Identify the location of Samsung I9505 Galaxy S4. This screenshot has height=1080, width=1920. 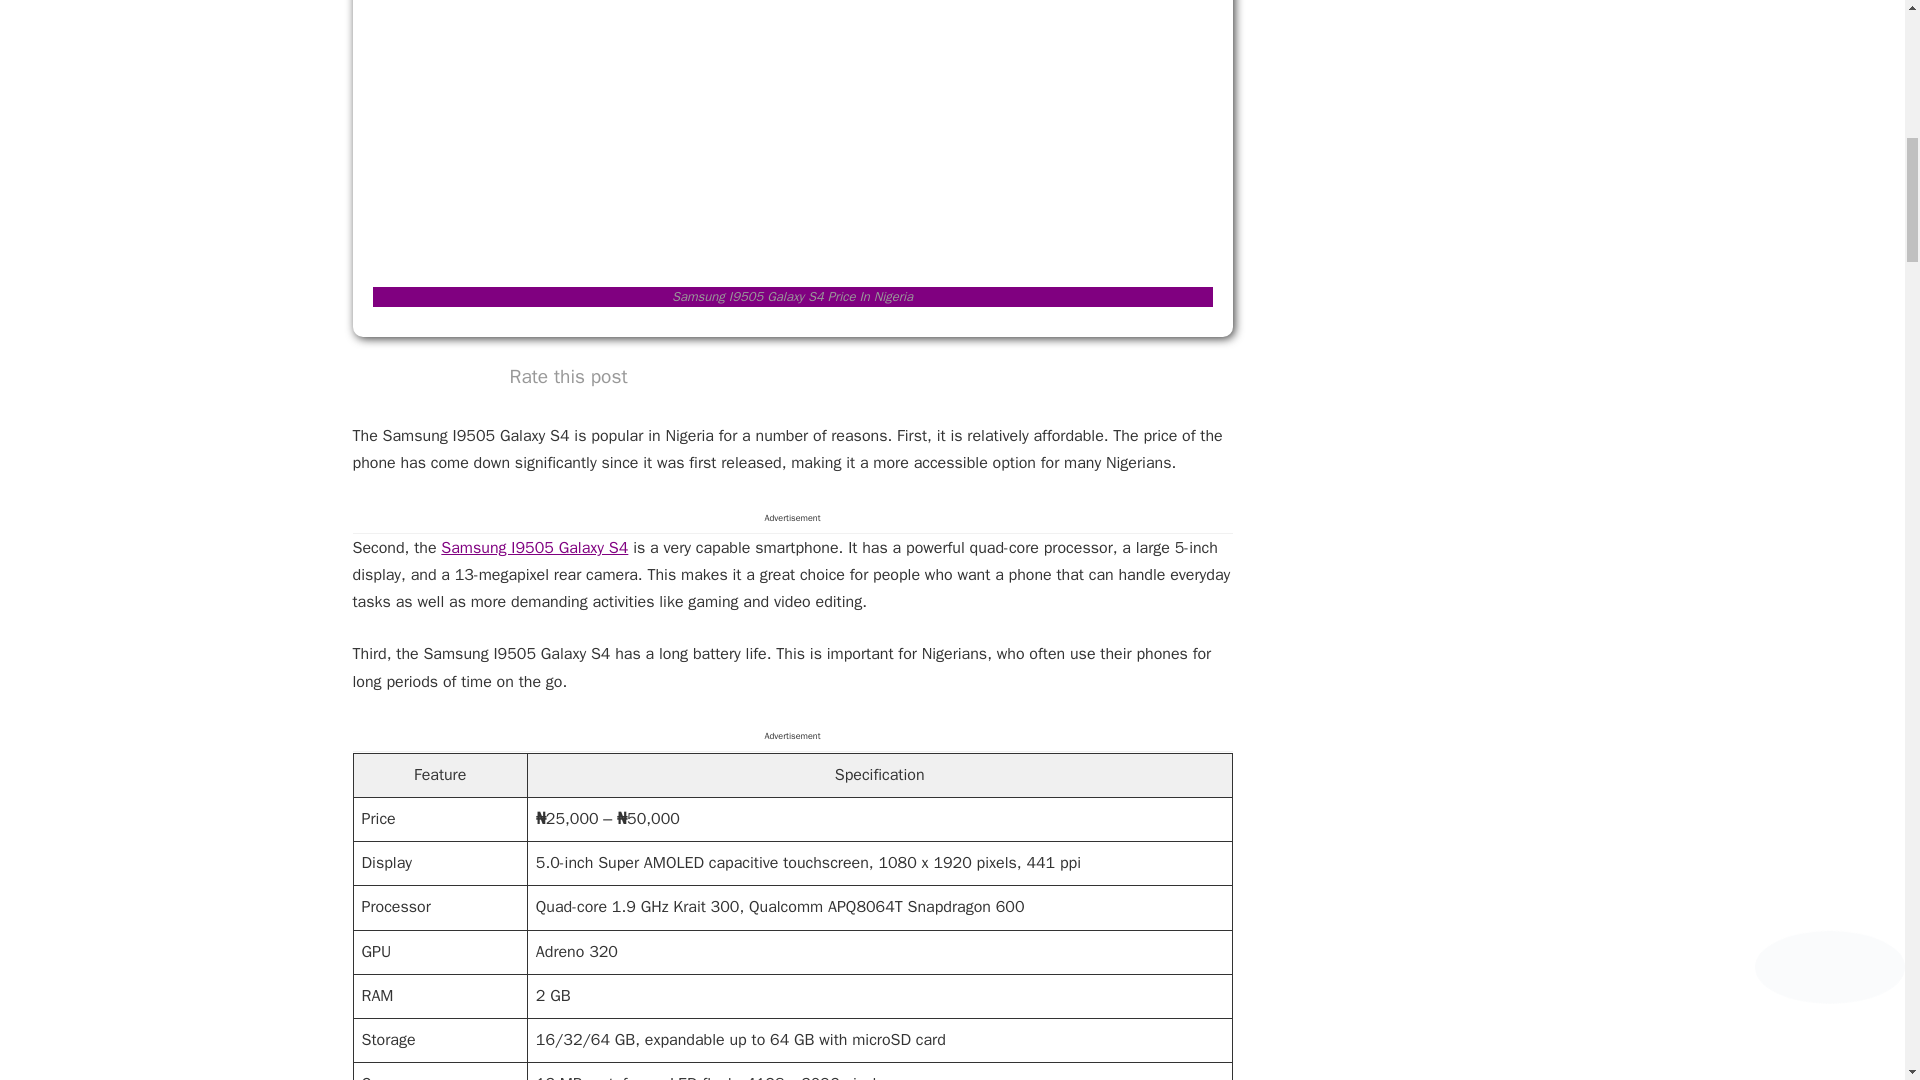
(534, 548).